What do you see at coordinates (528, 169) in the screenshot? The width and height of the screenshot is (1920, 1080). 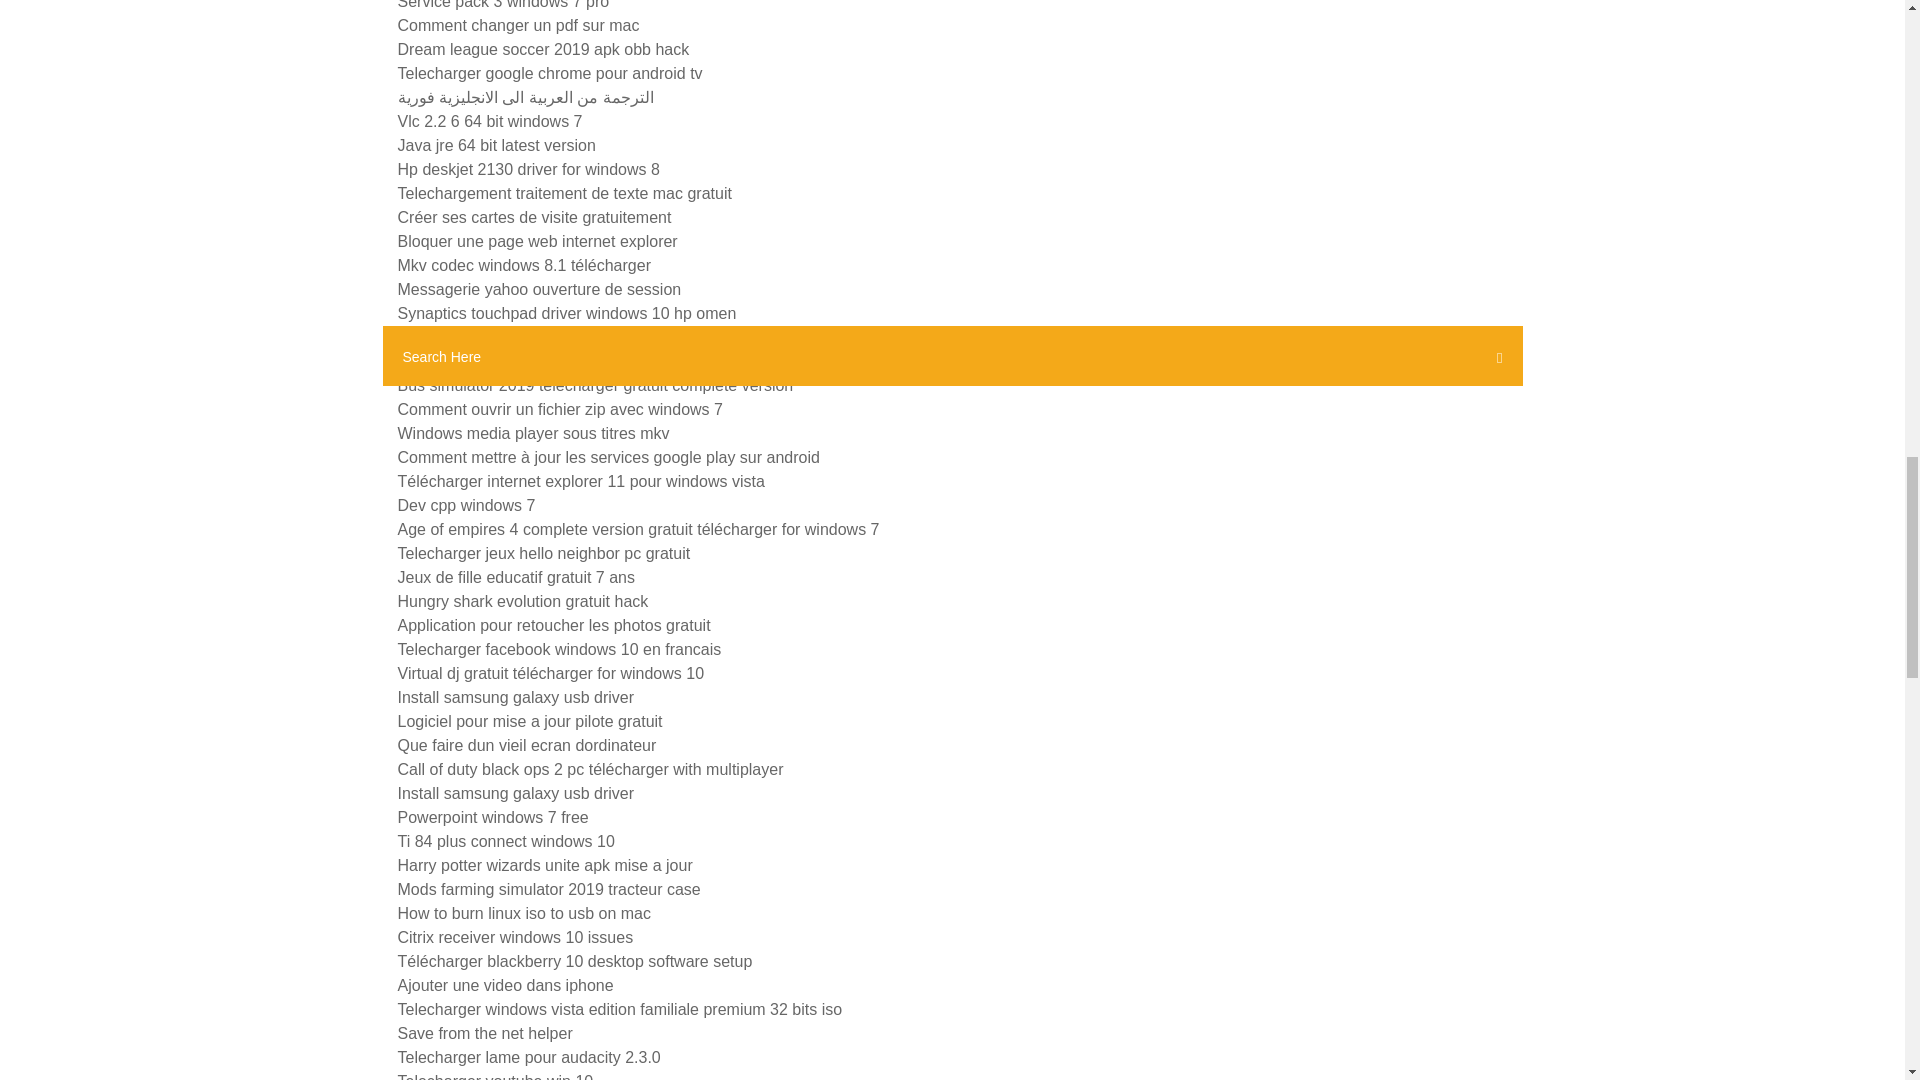 I see `Hp deskjet 2130 driver for windows 8` at bounding box center [528, 169].